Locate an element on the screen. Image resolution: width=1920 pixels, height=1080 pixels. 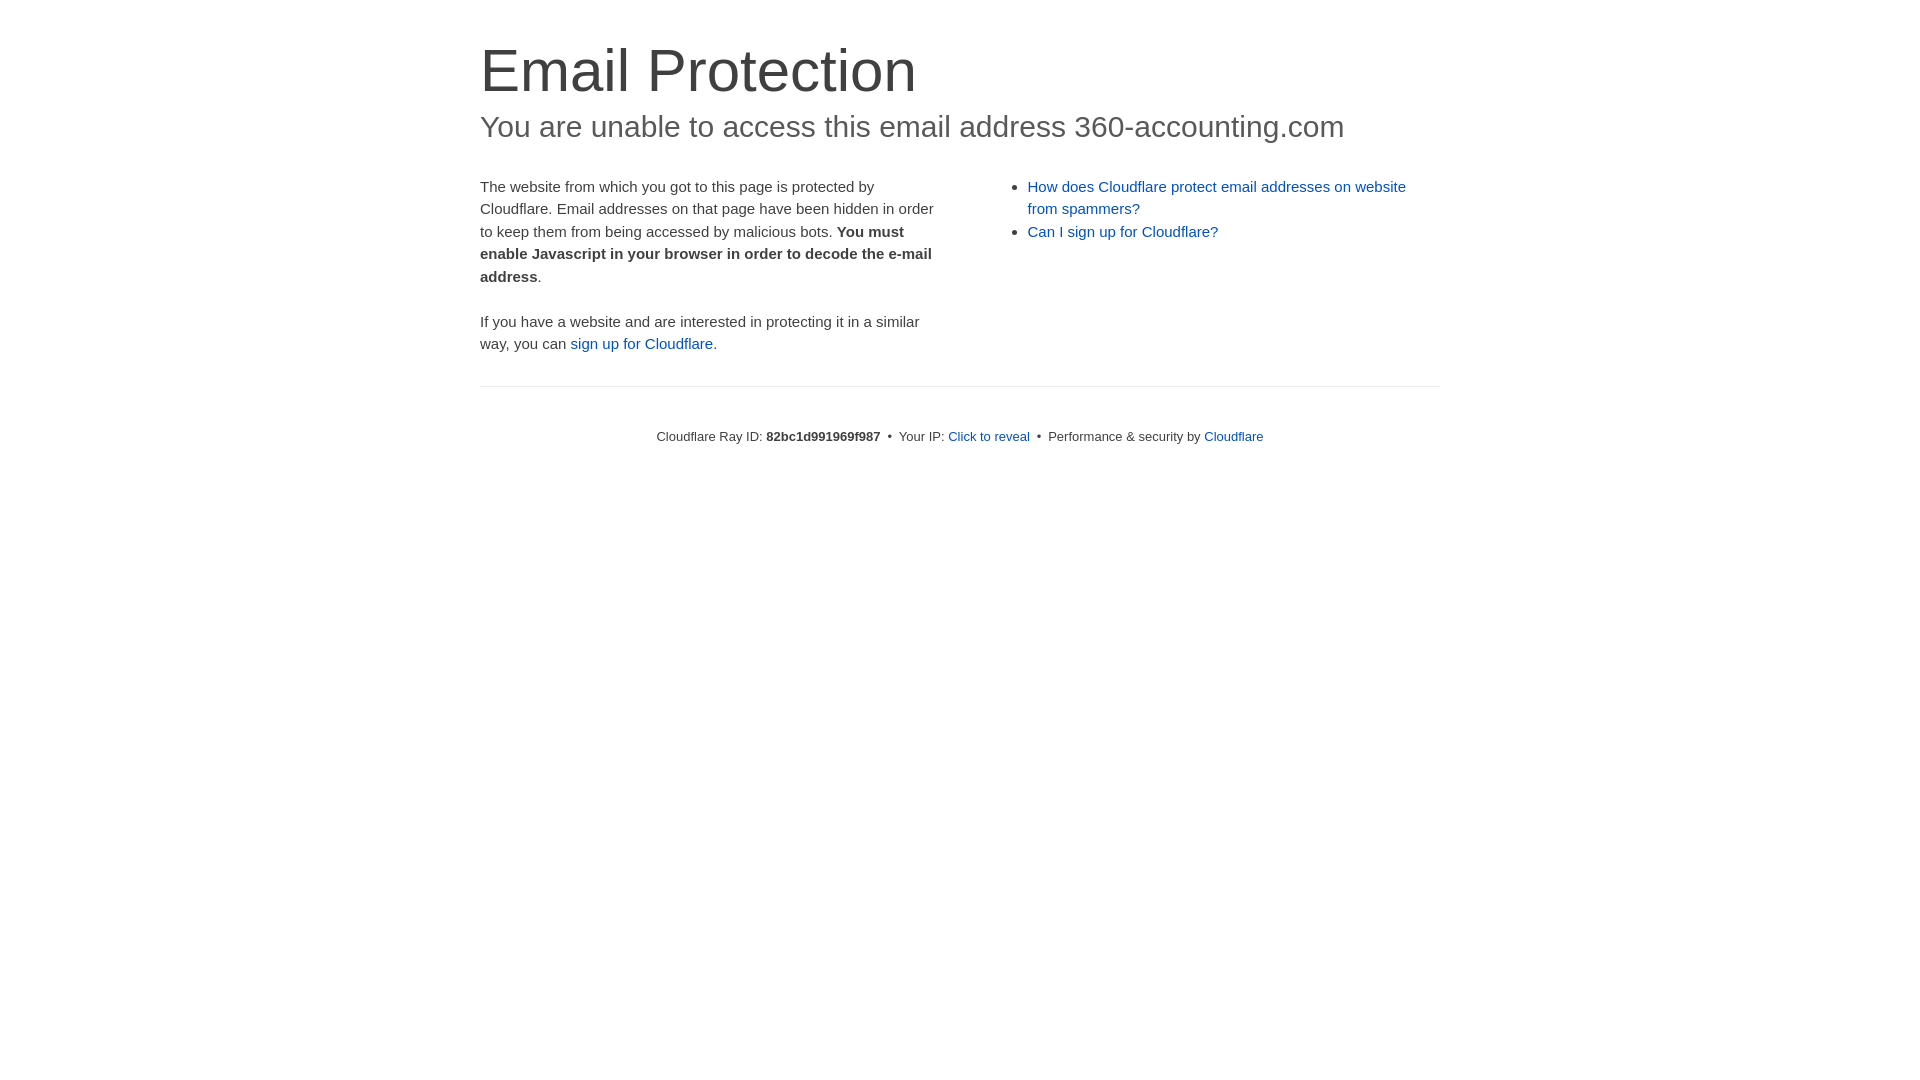
sign up for Cloudflare is located at coordinates (642, 344).